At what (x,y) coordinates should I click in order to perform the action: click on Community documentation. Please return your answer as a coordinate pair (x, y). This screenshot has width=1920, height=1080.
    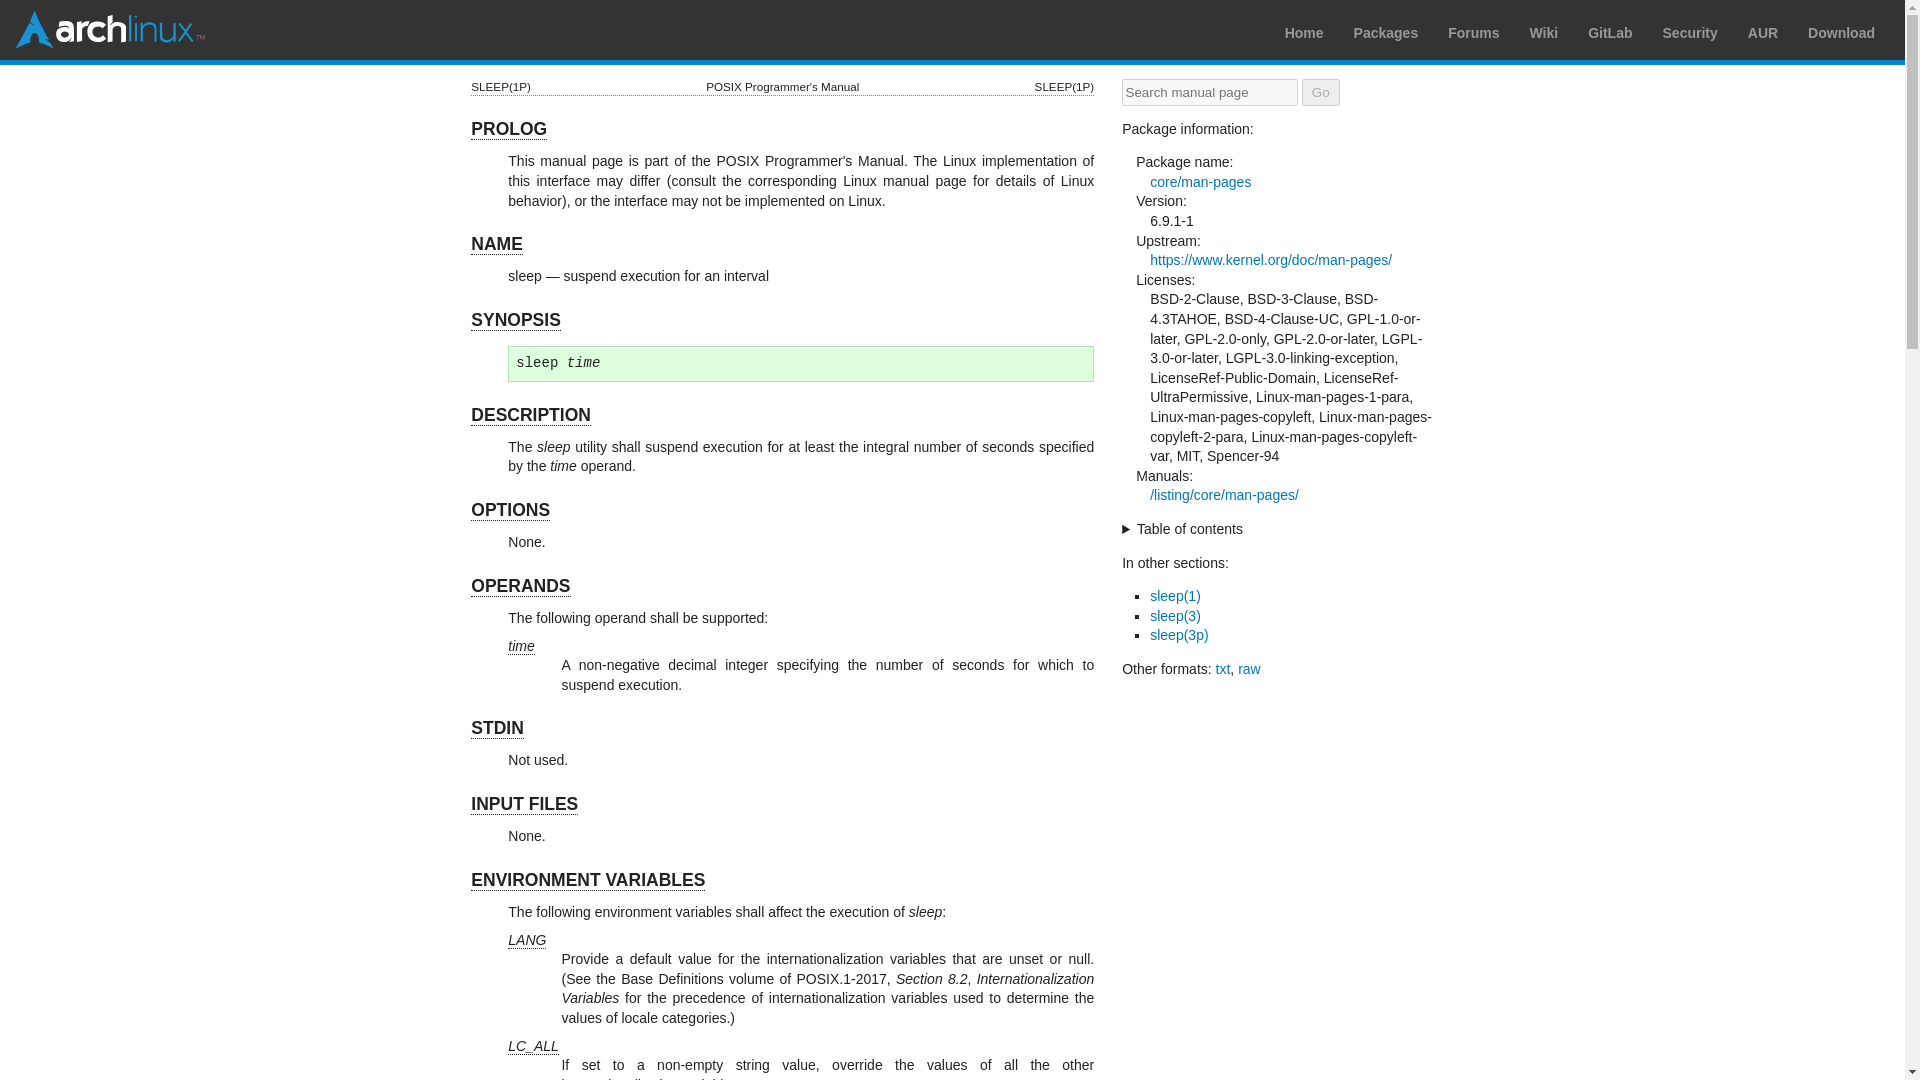
    Looking at the image, I should click on (1544, 32).